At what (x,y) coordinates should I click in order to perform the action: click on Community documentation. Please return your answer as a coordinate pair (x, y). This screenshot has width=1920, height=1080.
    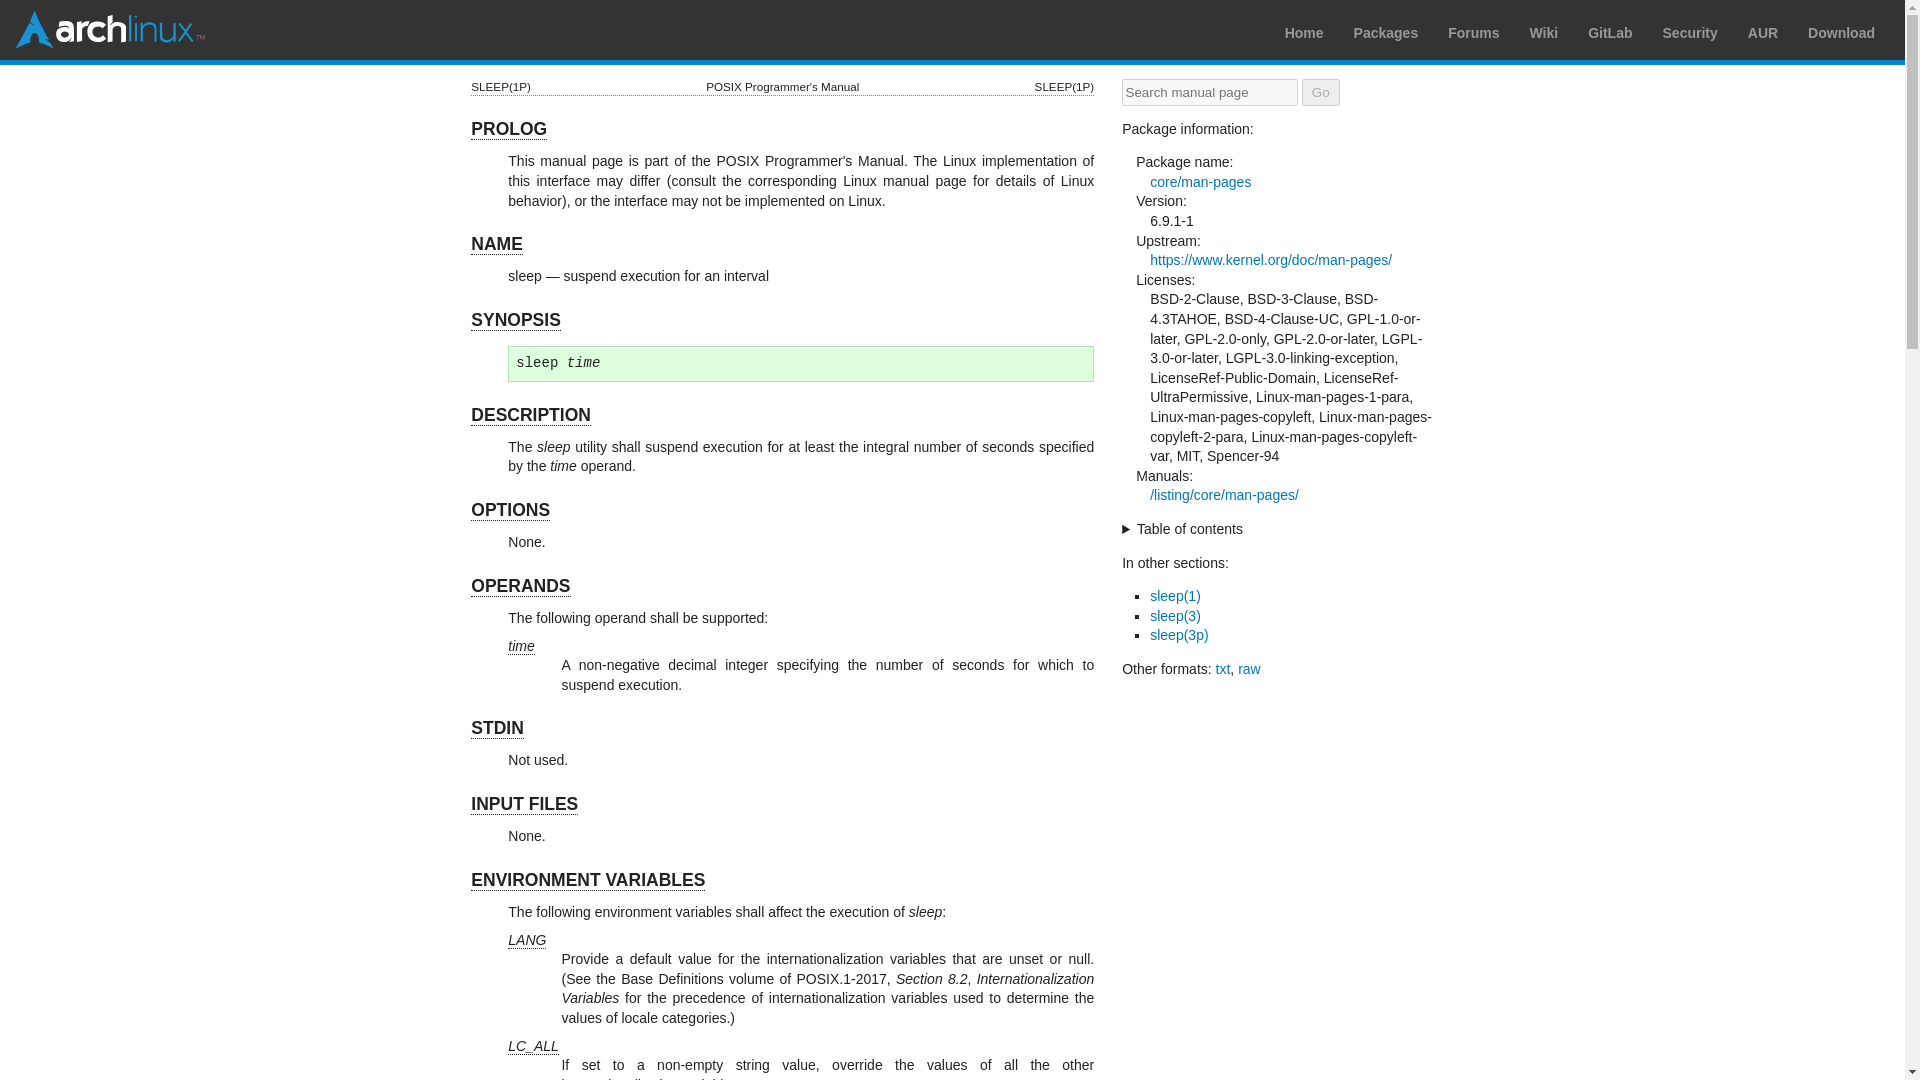
    Looking at the image, I should click on (1544, 32).